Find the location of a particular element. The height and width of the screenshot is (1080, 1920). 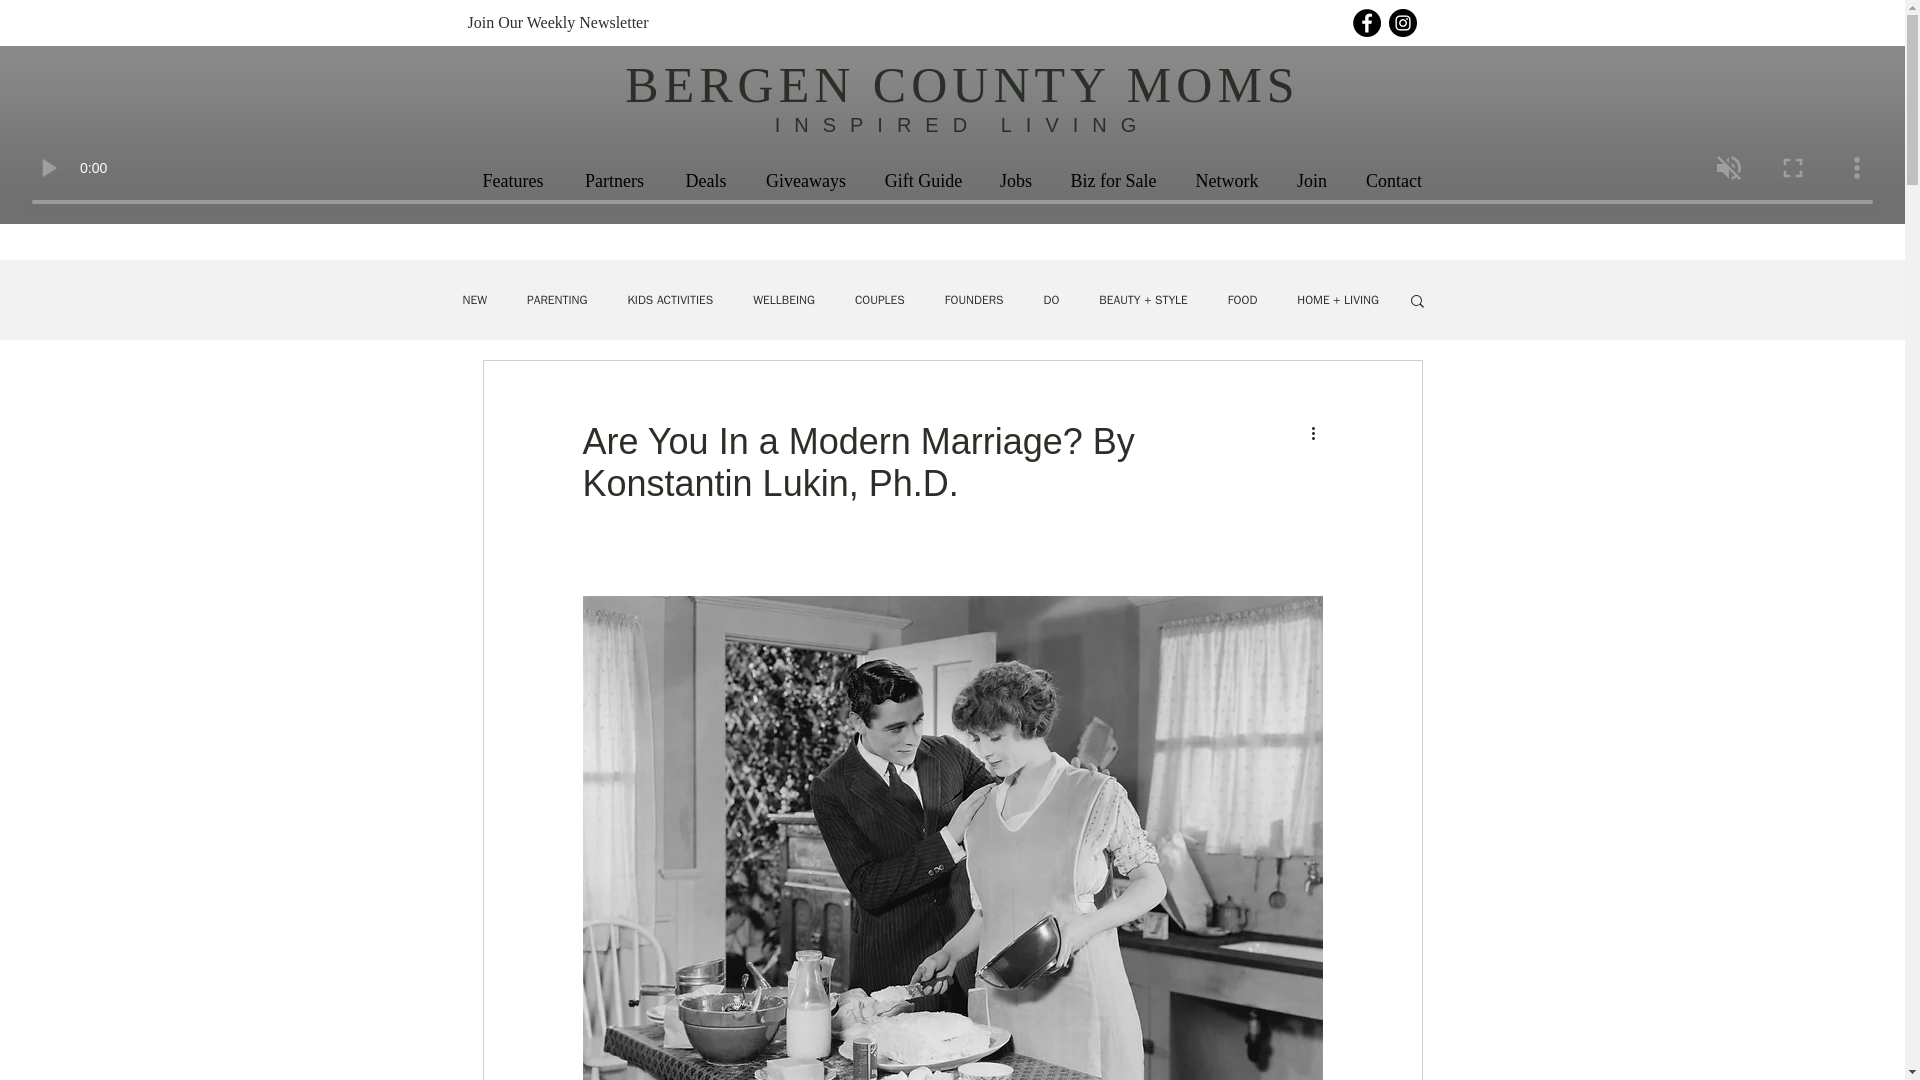

Gift Guide is located at coordinates (923, 181).